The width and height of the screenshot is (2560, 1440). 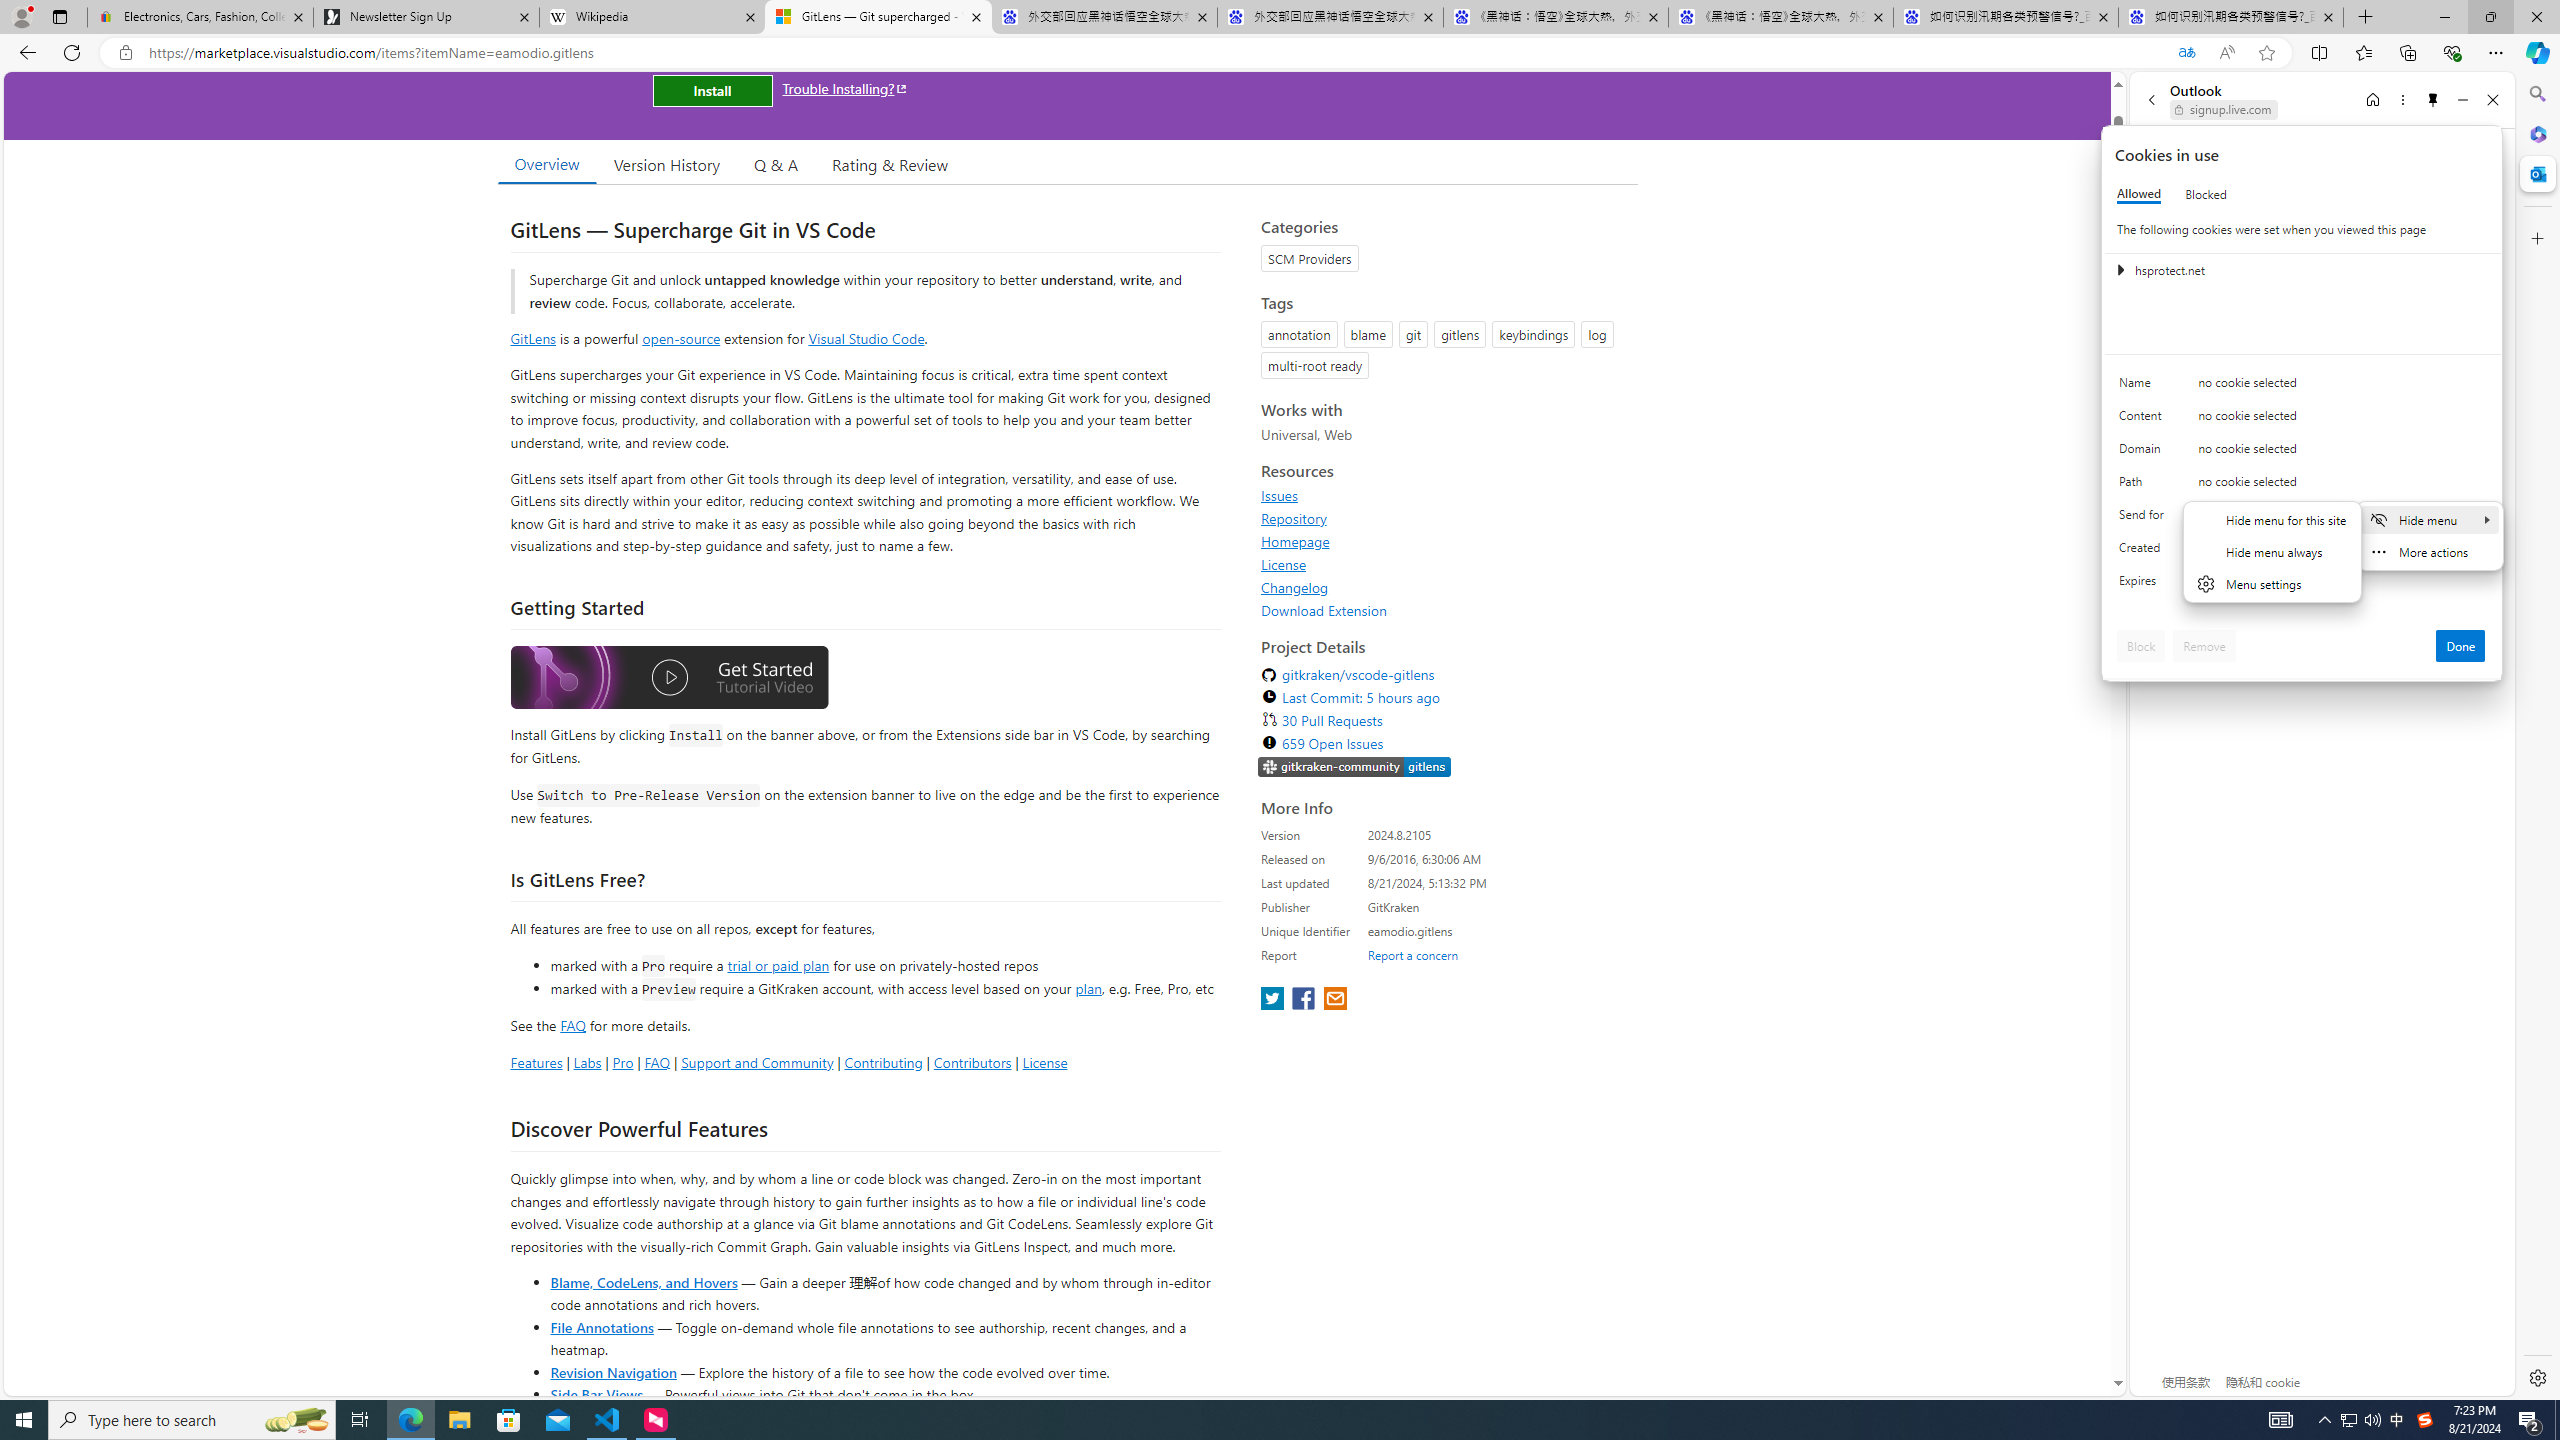 What do you see at coordinates (2302, 388) in the screenshot?
I see `Class: c0153 c0157 c0154` at bounding box center [2302, 388].